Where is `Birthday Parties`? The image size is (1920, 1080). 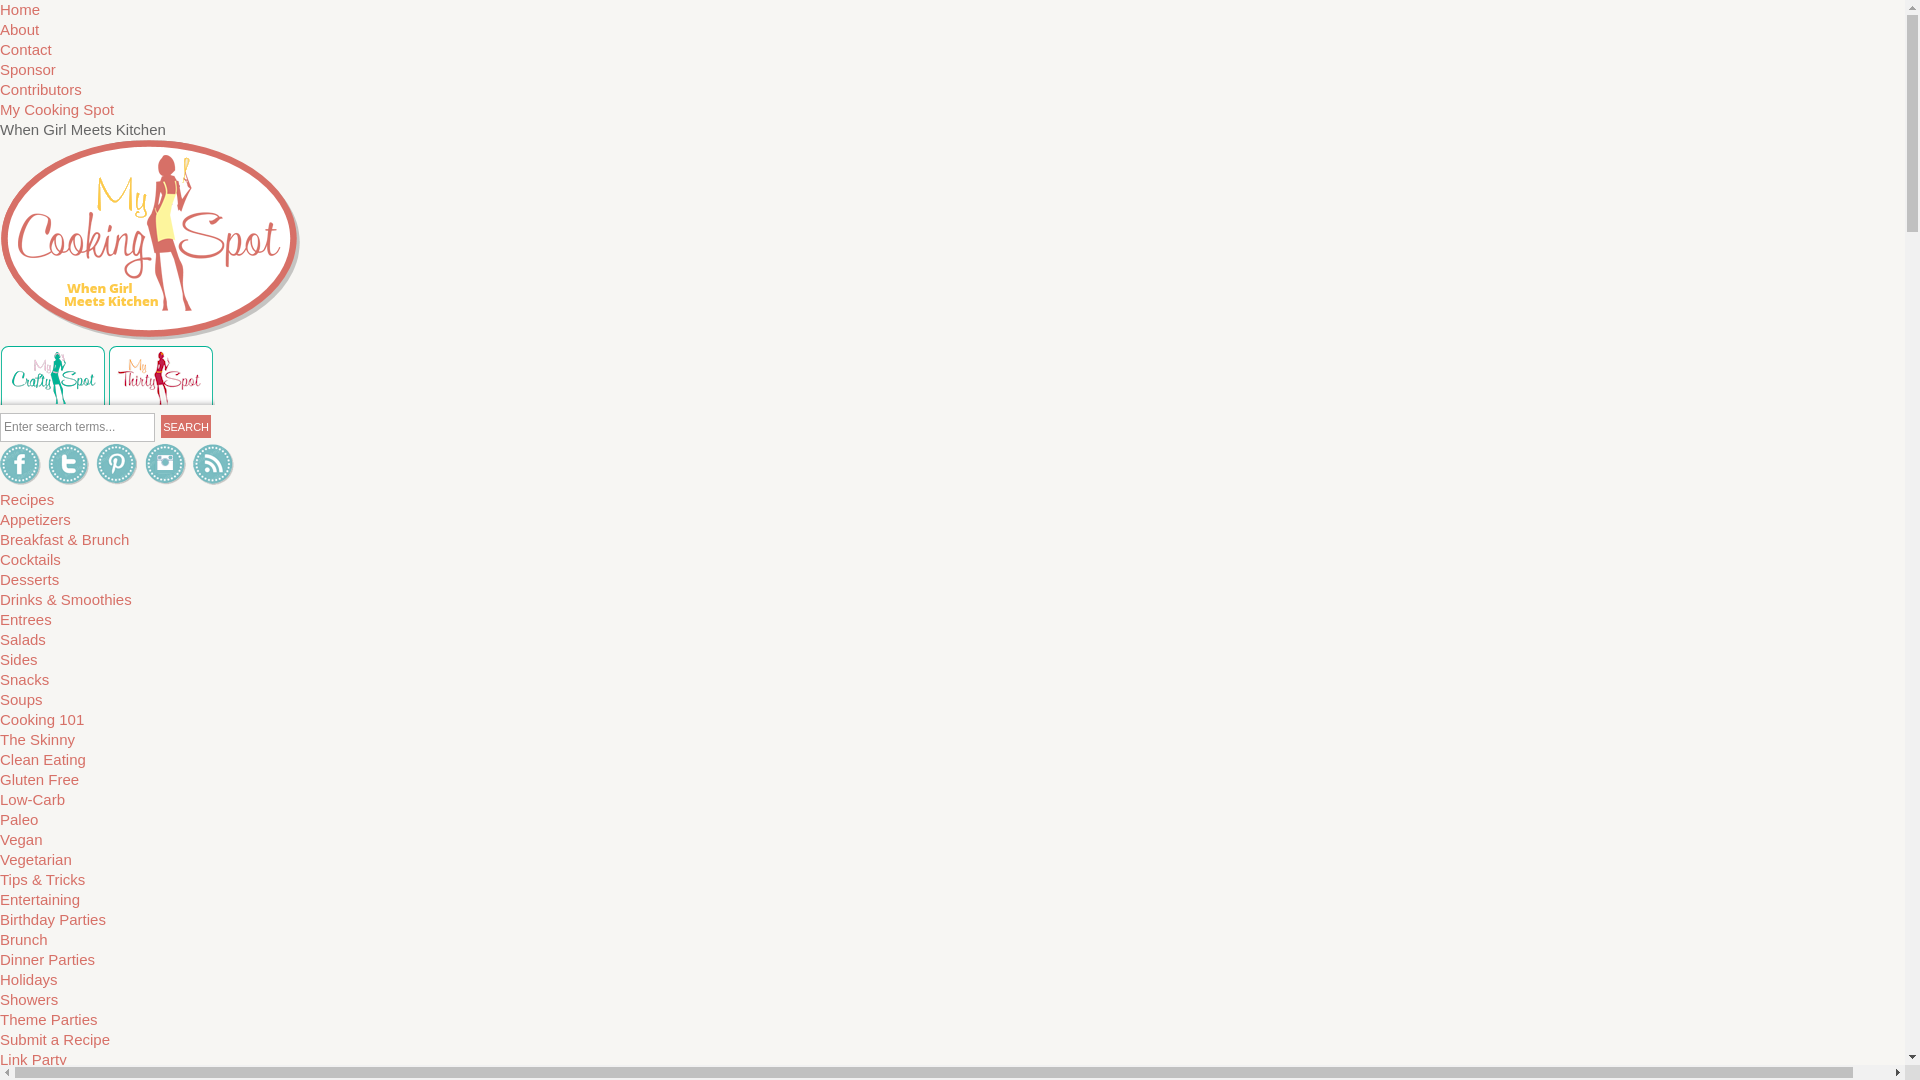 Birthday Parties is located at coordinates (52, 919).